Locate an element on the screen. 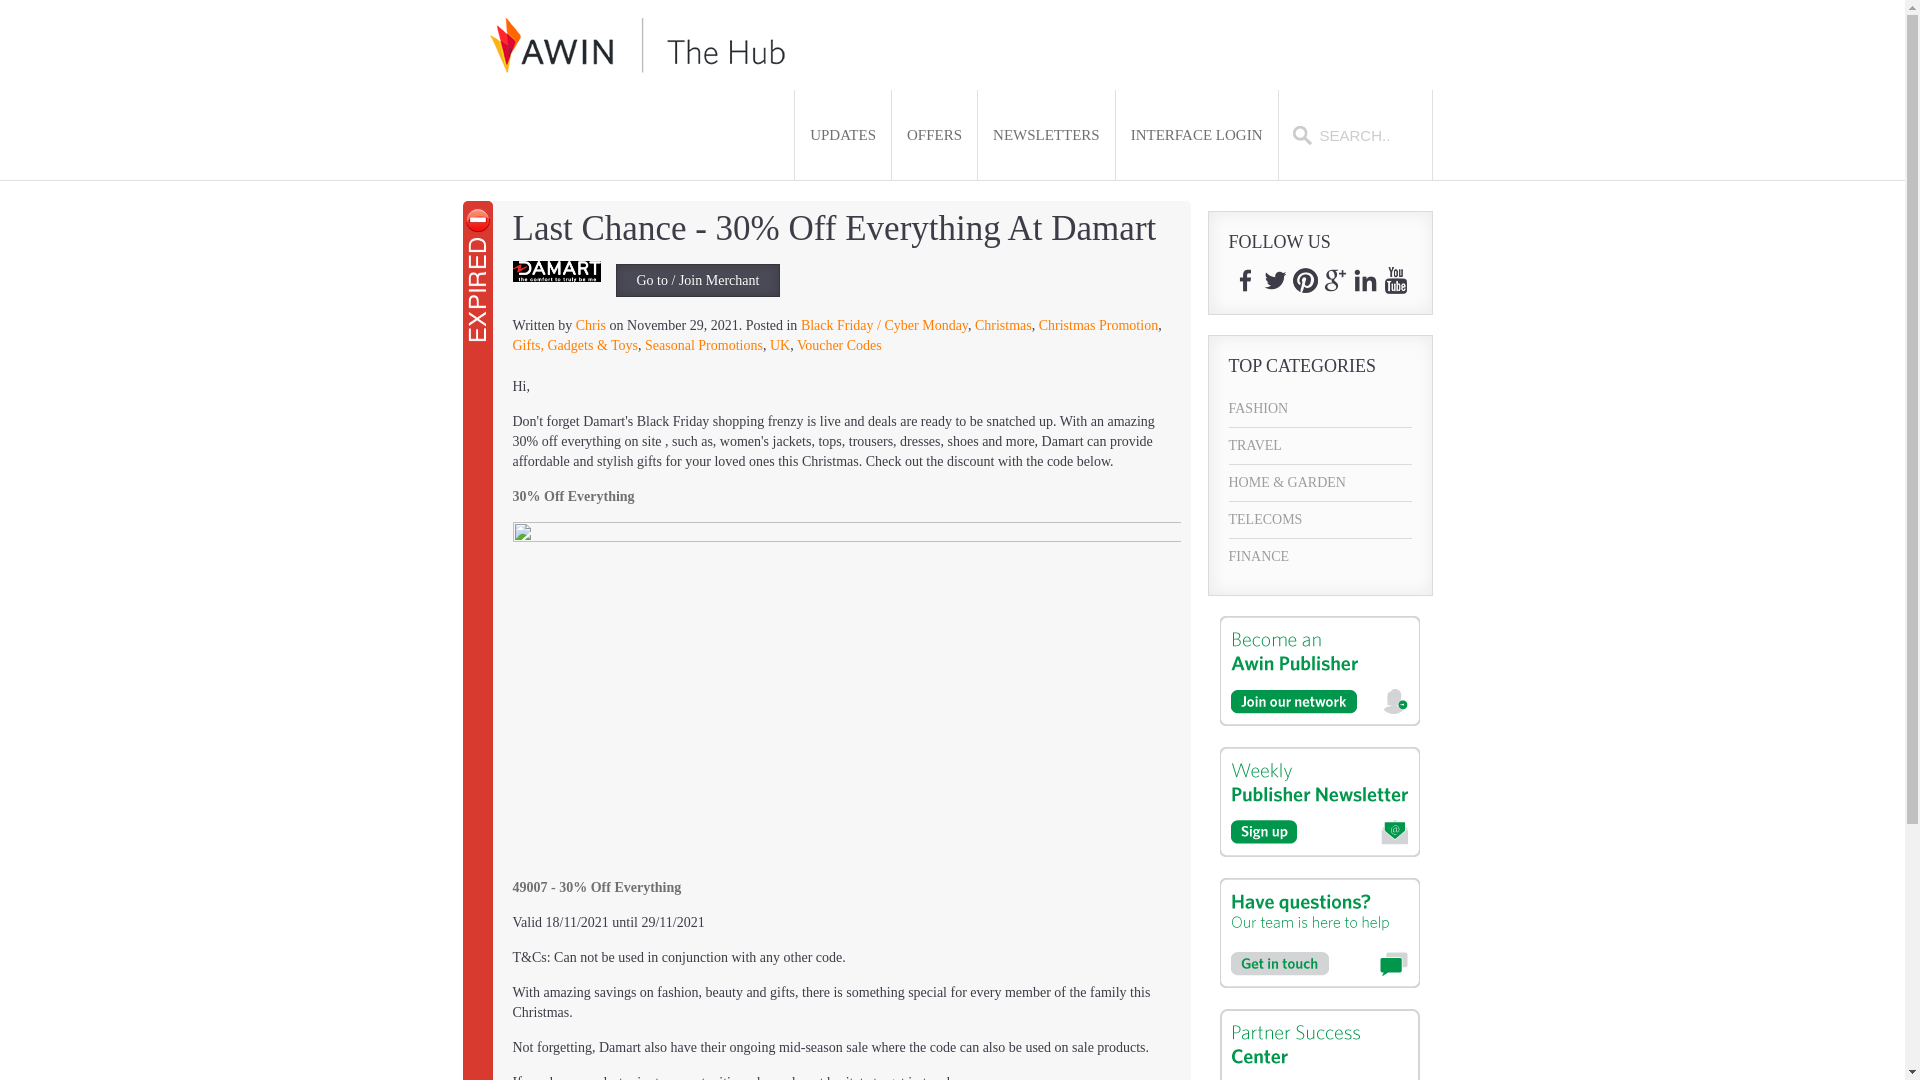 Image resolution: width=1920 pixels, height=1080 pixels. FASHION is located at coordinates (1320, 408).